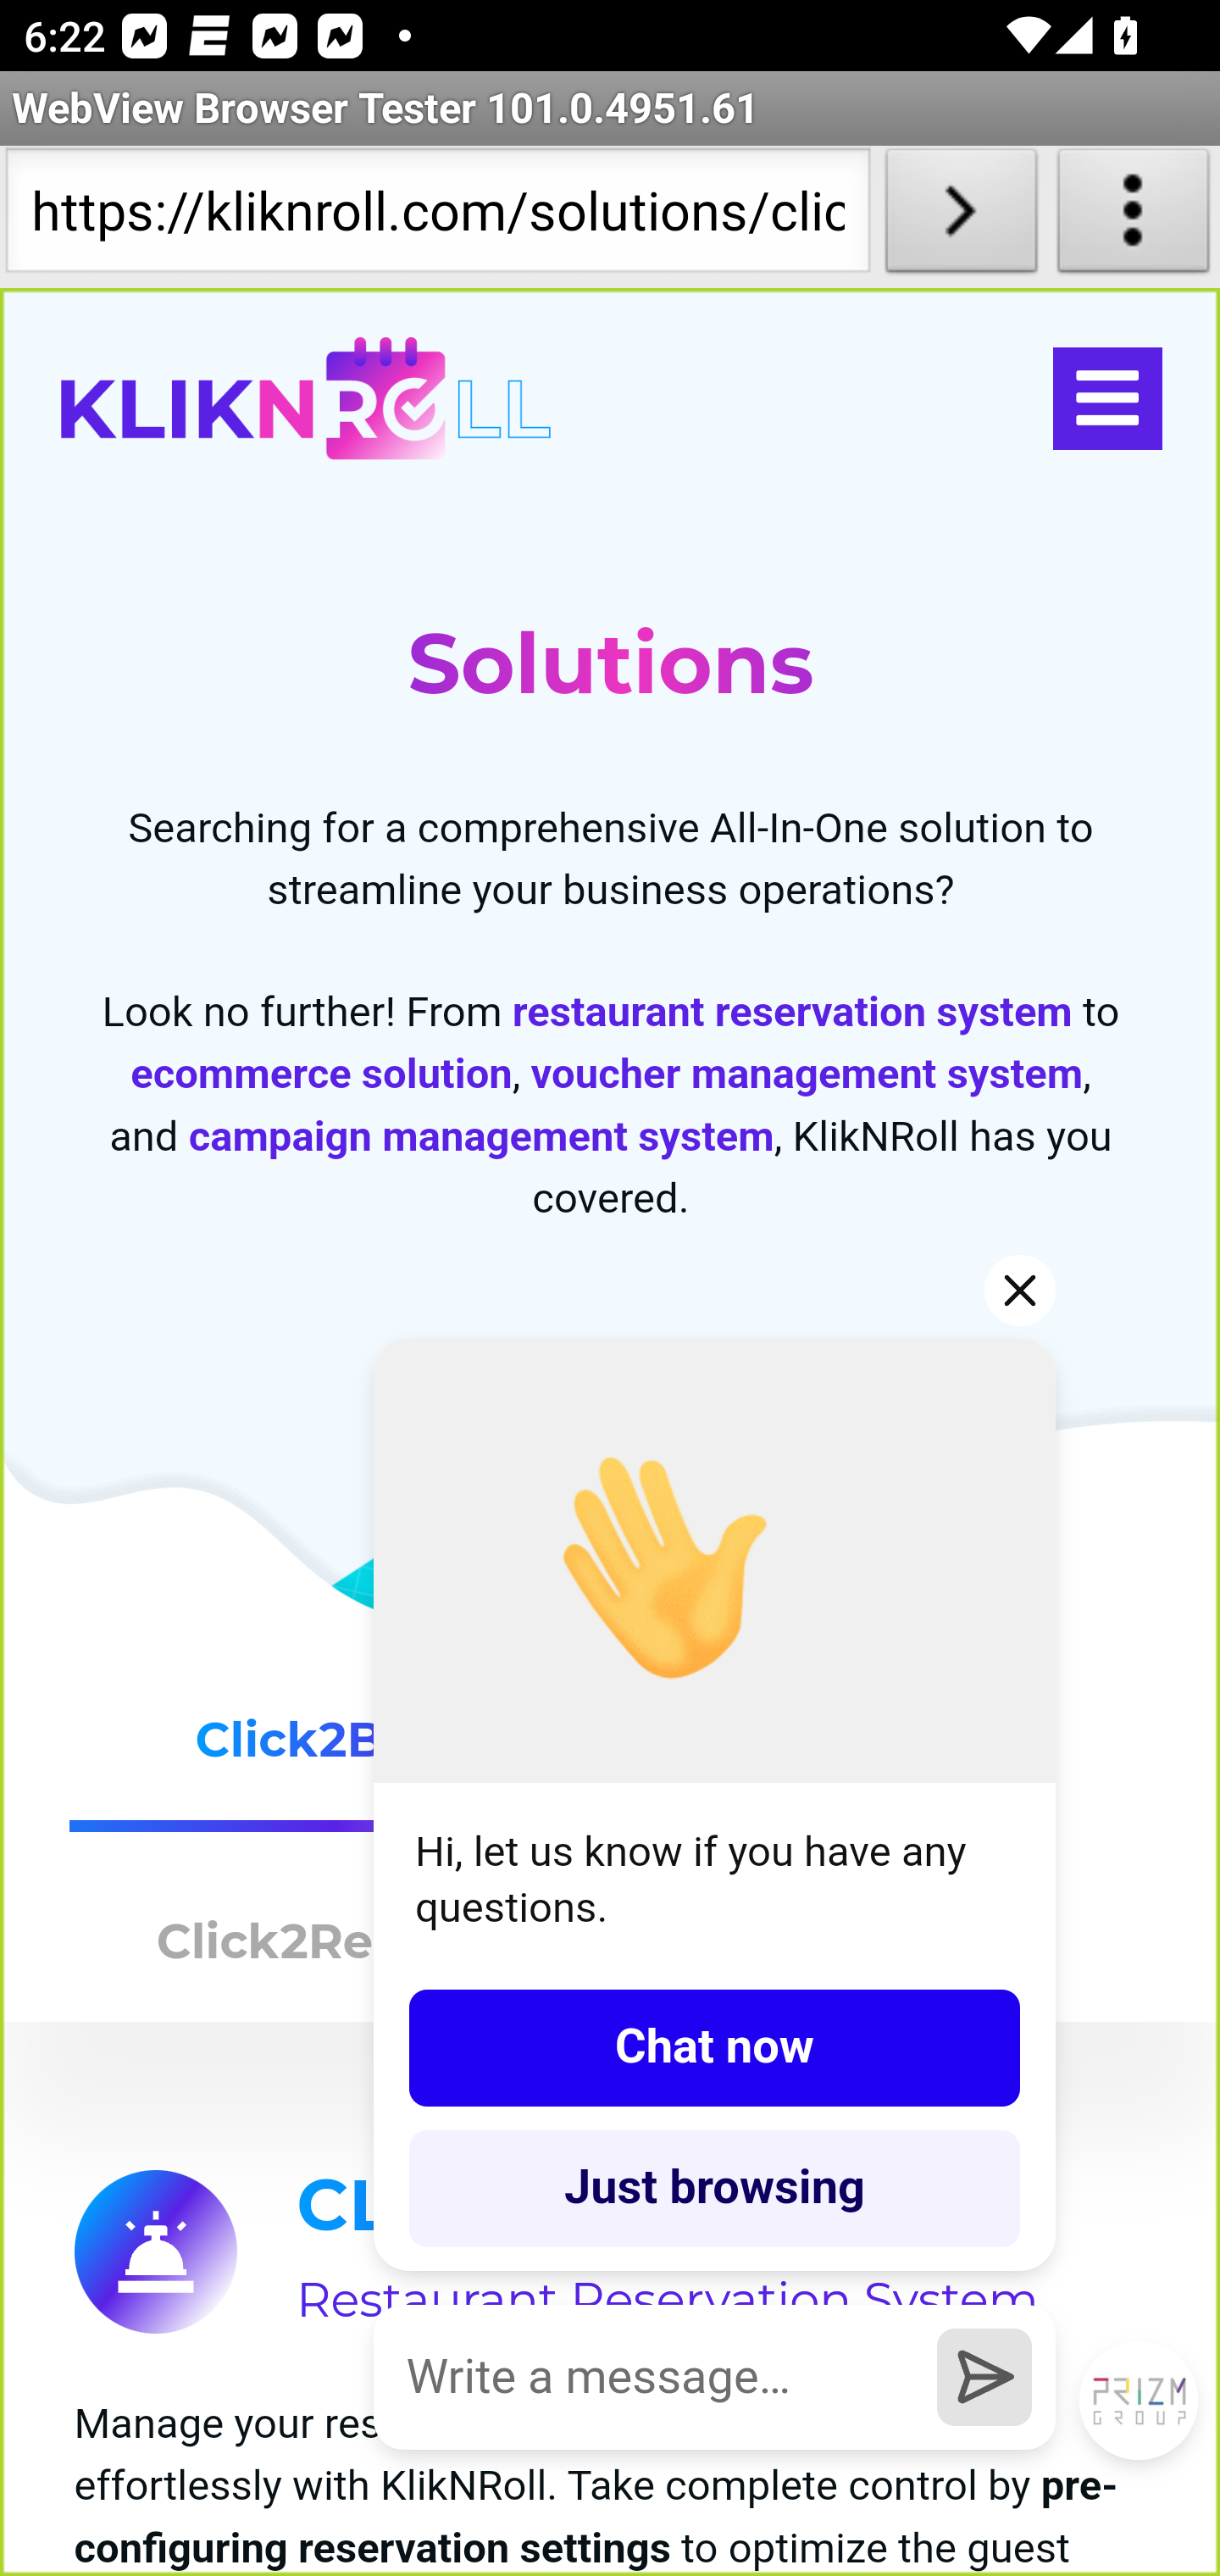 This screenshot has width=1220, height=2576. What do you see at coordinates (305, 399) in the screenshot?
I see `kliknroll` at bounding box center [305, 399].